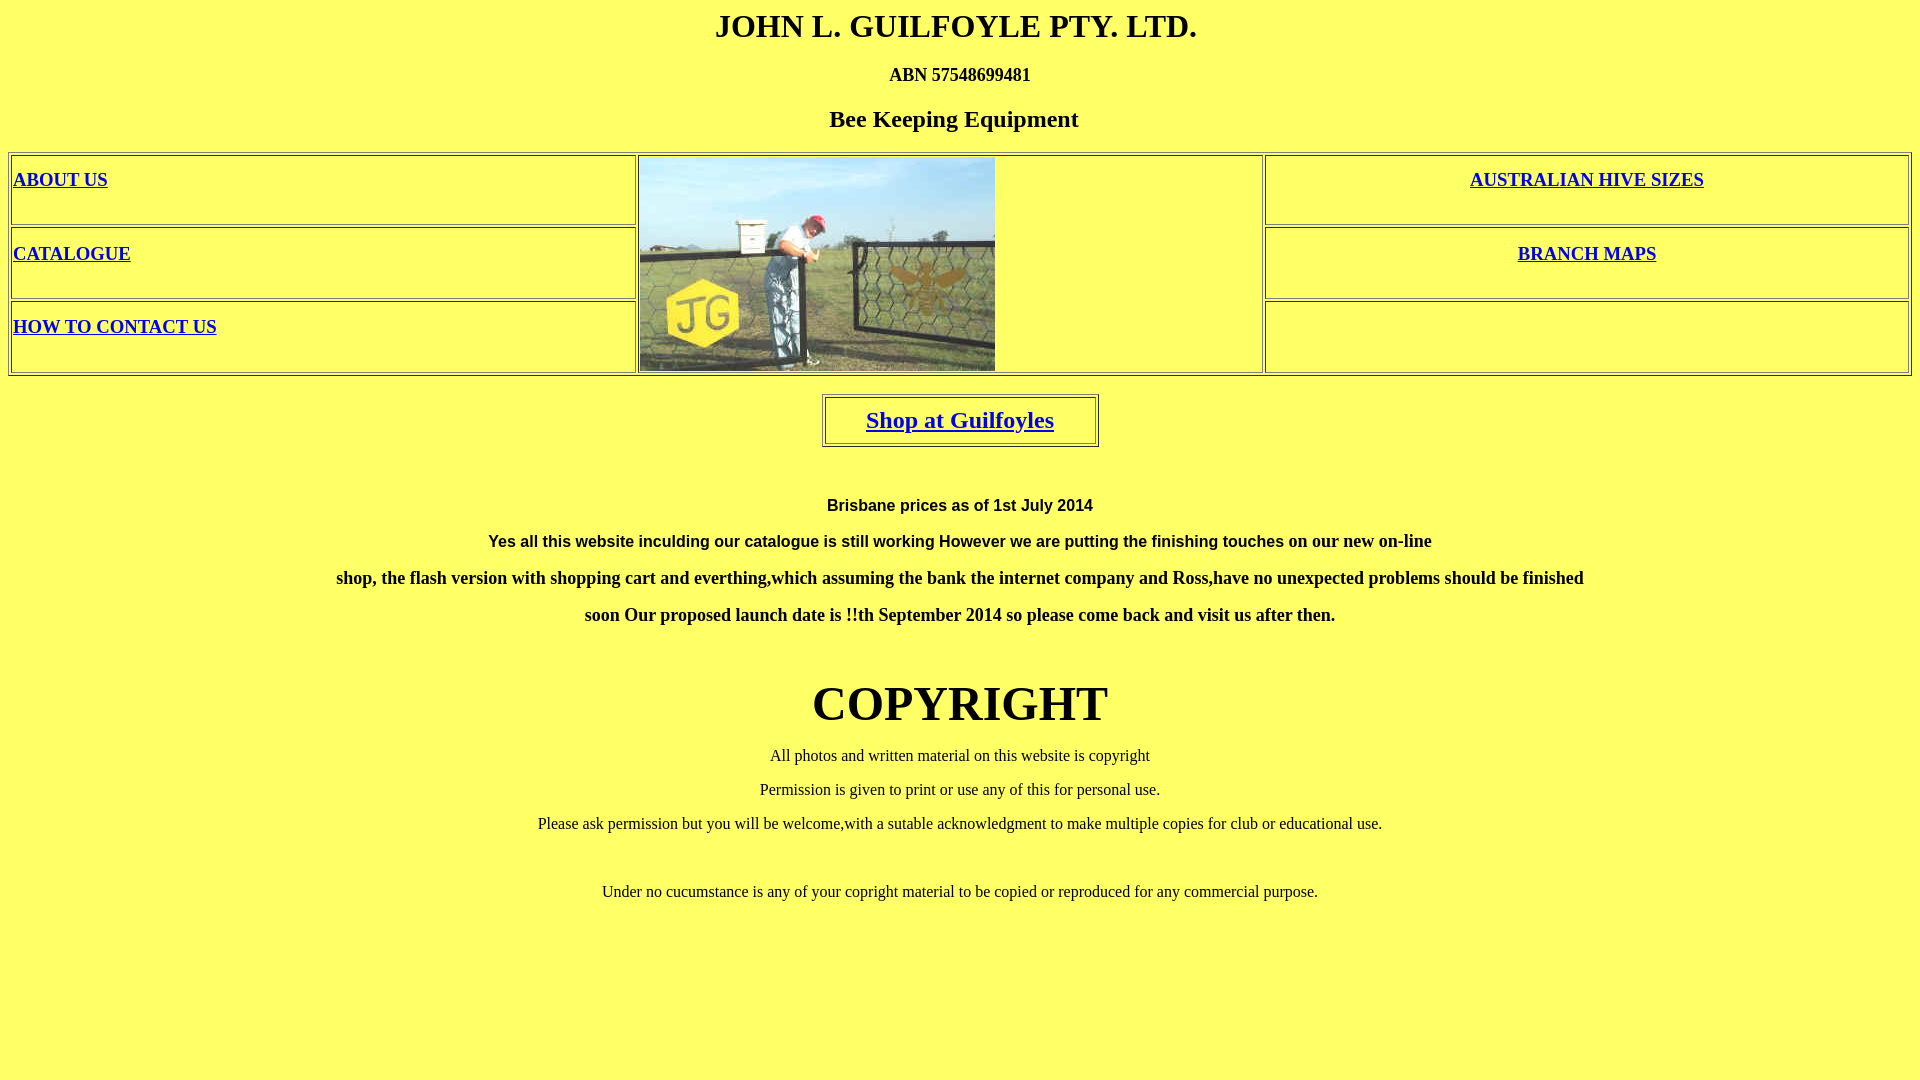 The image size is (1920, 1080). Describe the element at coordinates (60, 180) in the screenshot. I see `ABOUT US` at that location.